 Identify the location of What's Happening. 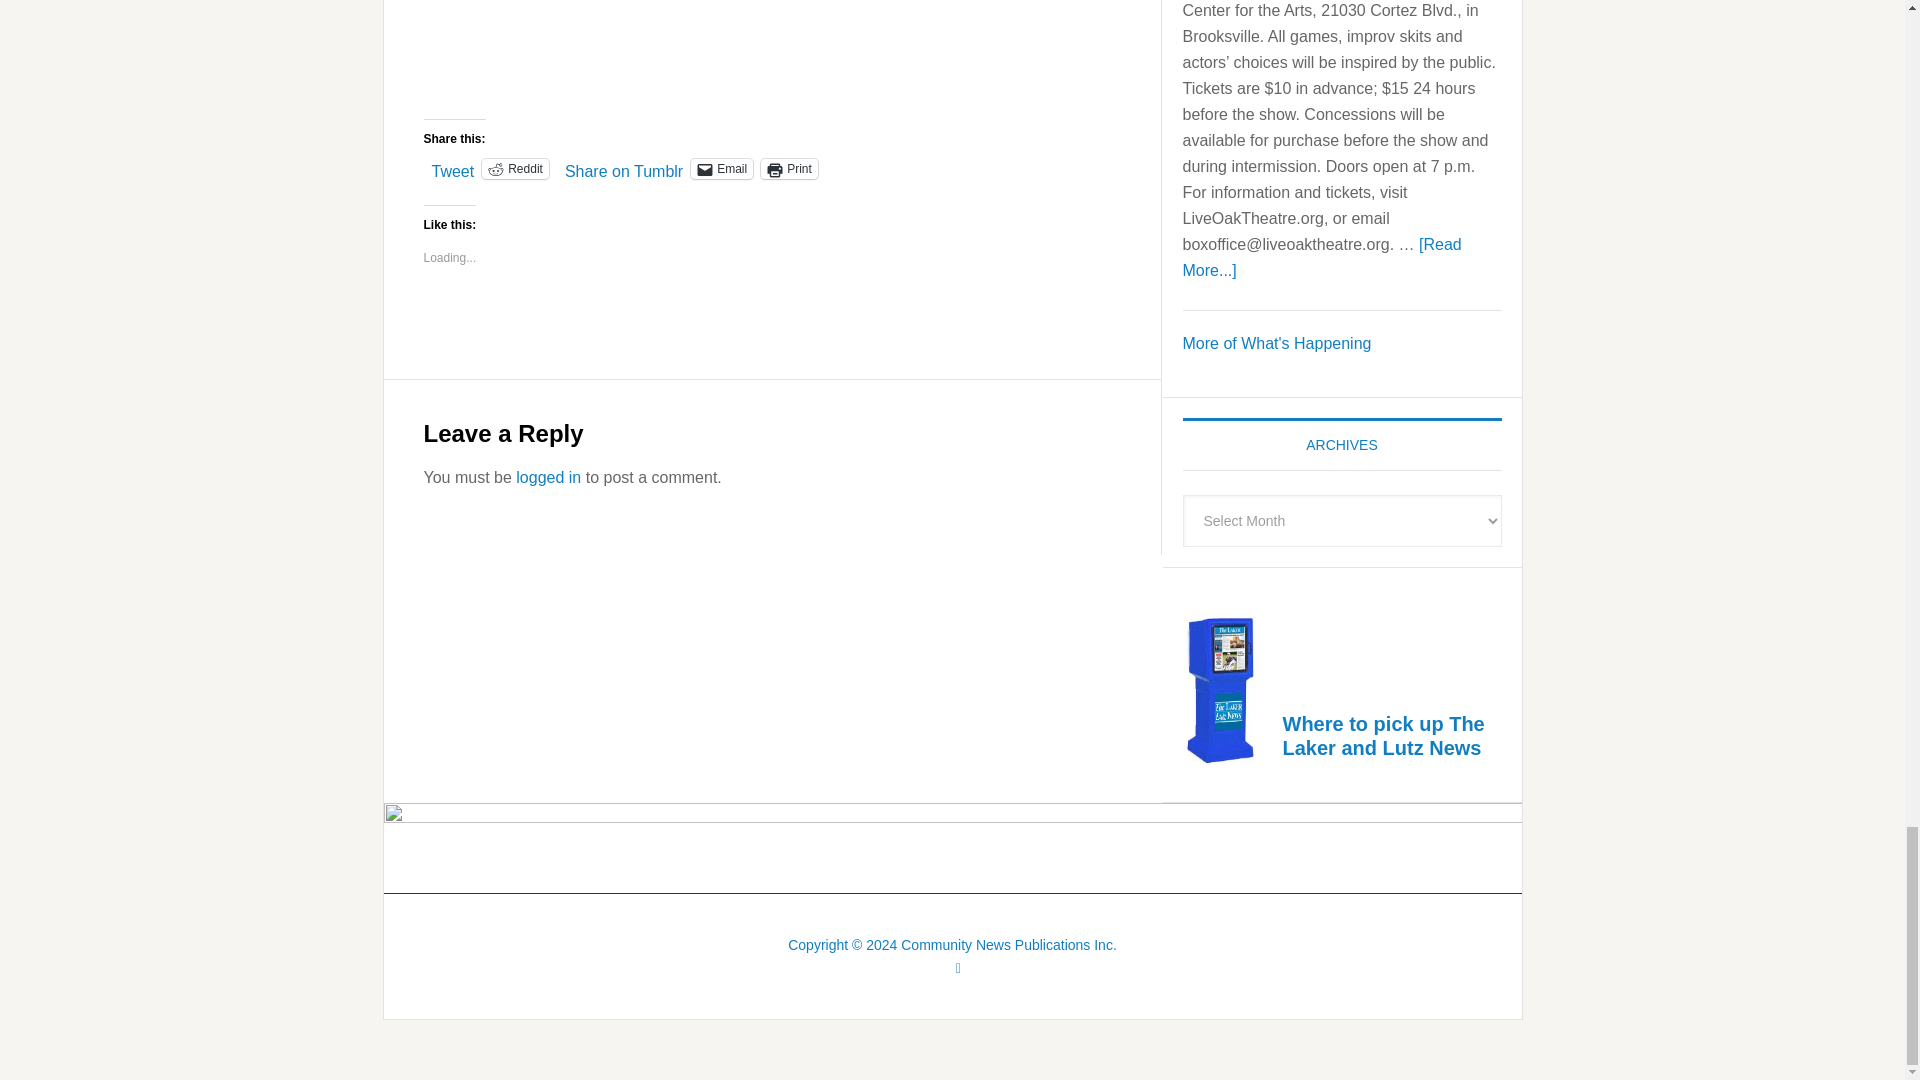
(1276, 343).